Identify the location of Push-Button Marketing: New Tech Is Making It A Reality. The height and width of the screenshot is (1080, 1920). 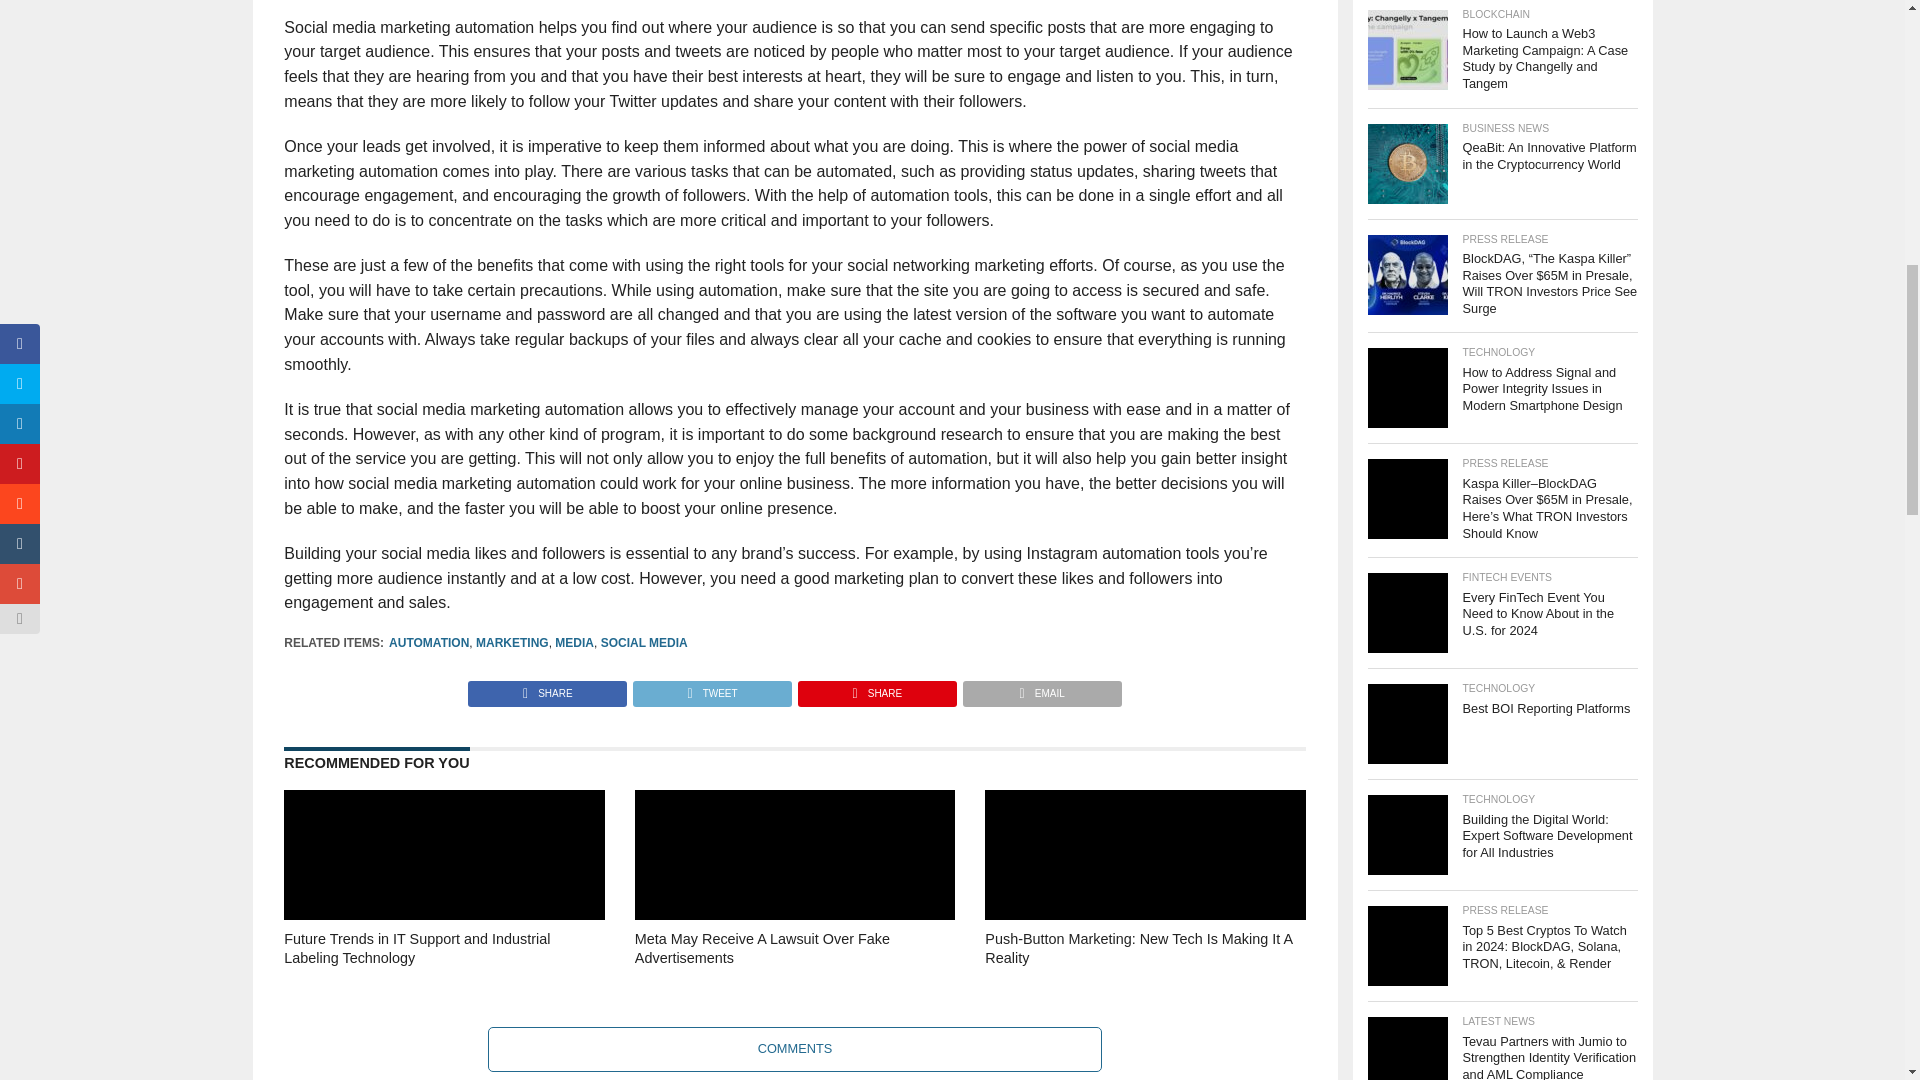
(1144, 976).